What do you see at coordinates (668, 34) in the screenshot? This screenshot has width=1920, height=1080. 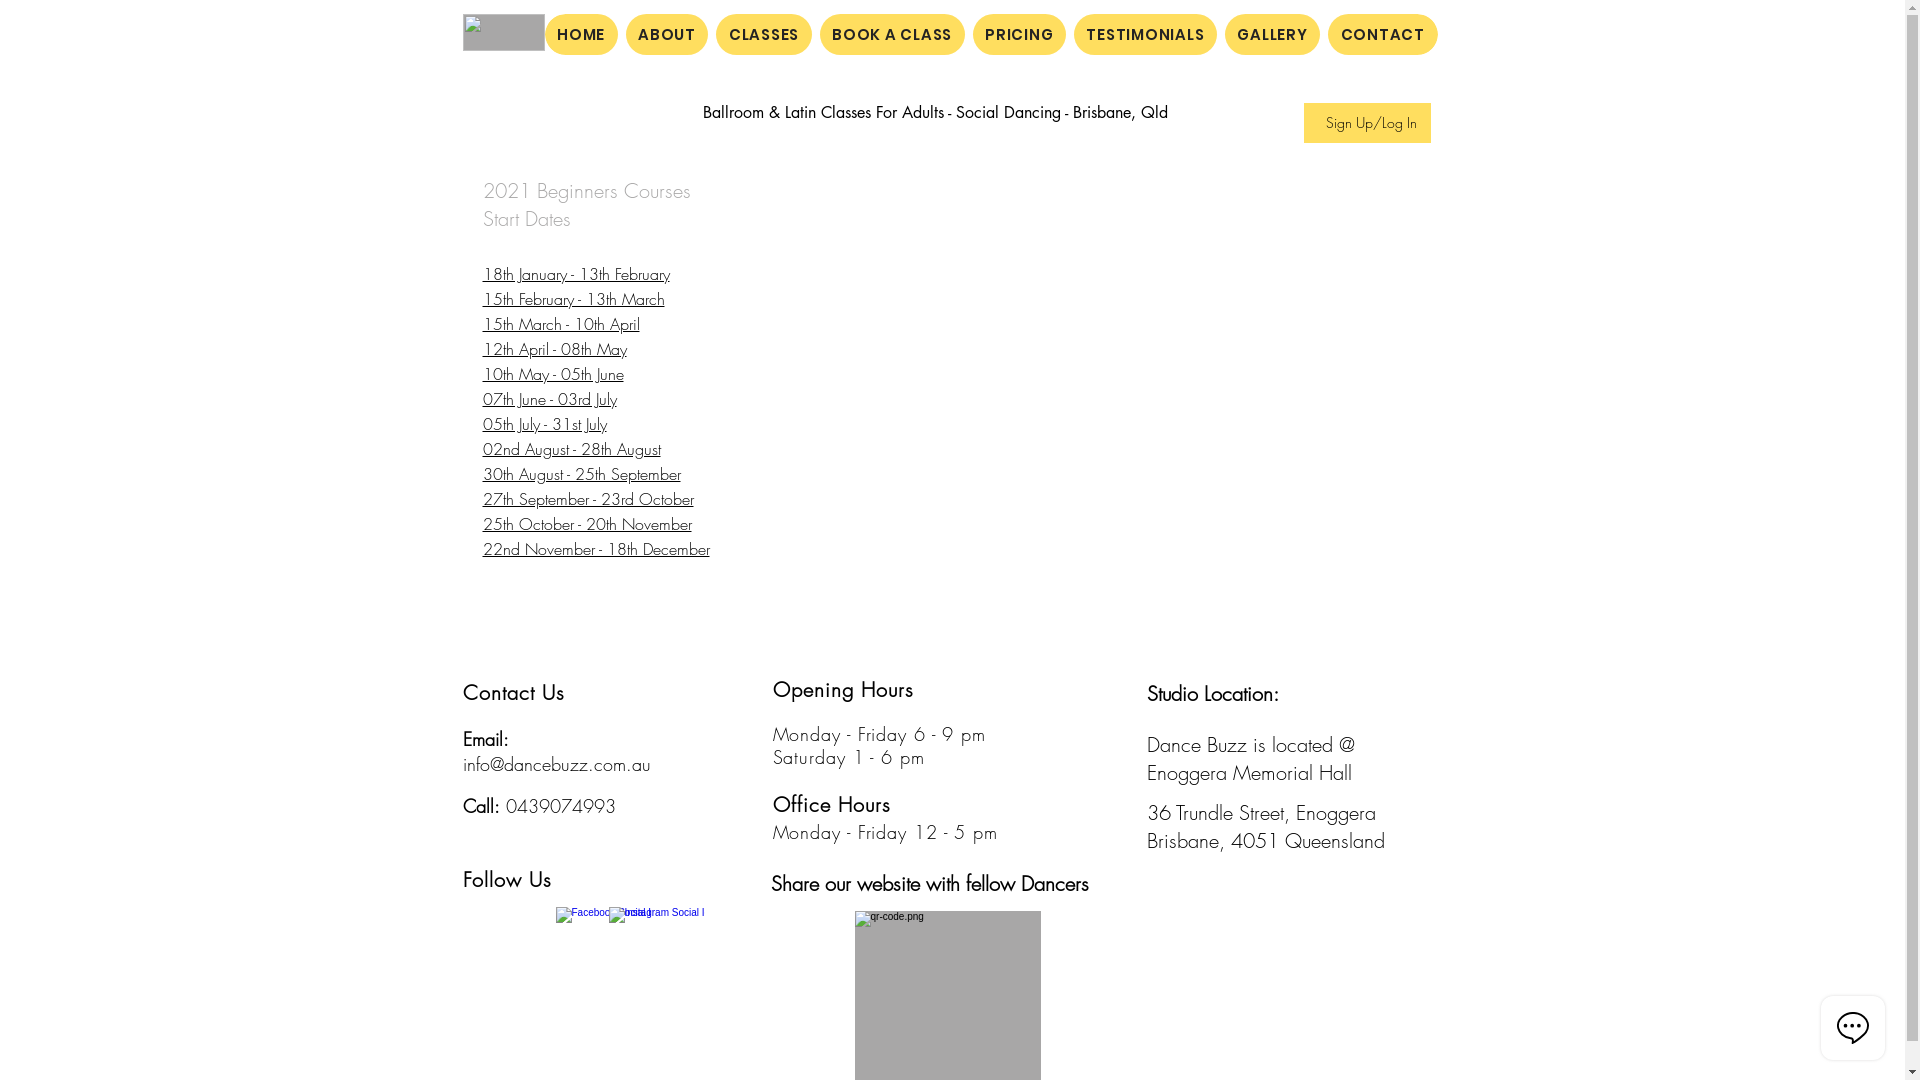 I see `ABOUT` at bounding box center [668, 34].